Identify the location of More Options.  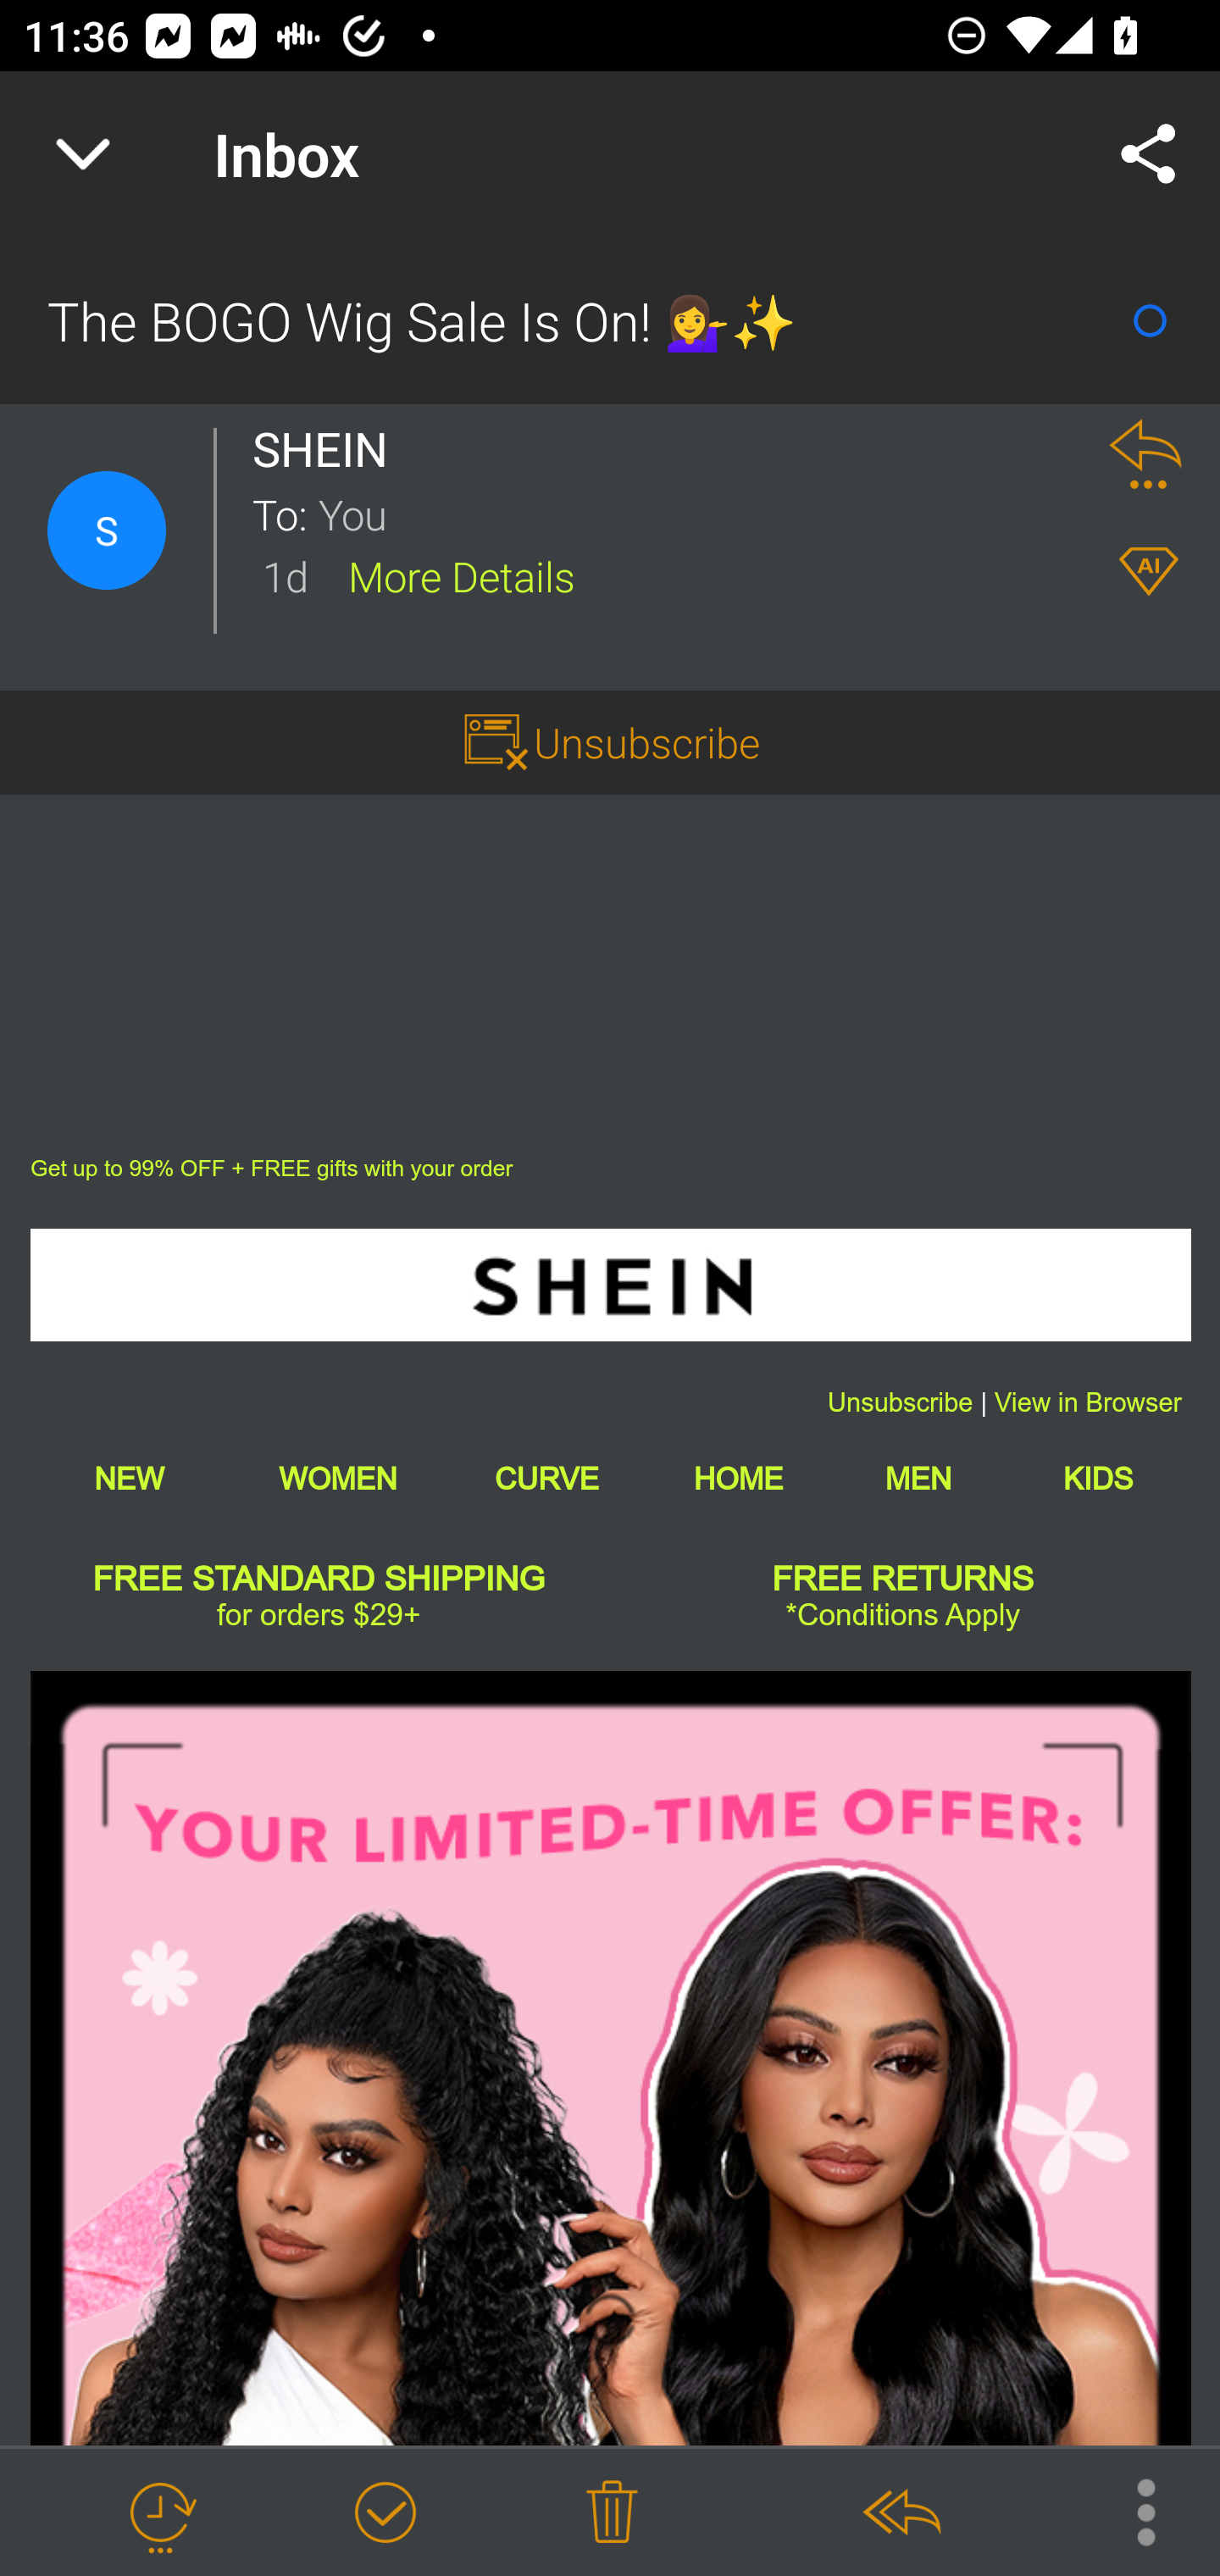
(1129, 2510).